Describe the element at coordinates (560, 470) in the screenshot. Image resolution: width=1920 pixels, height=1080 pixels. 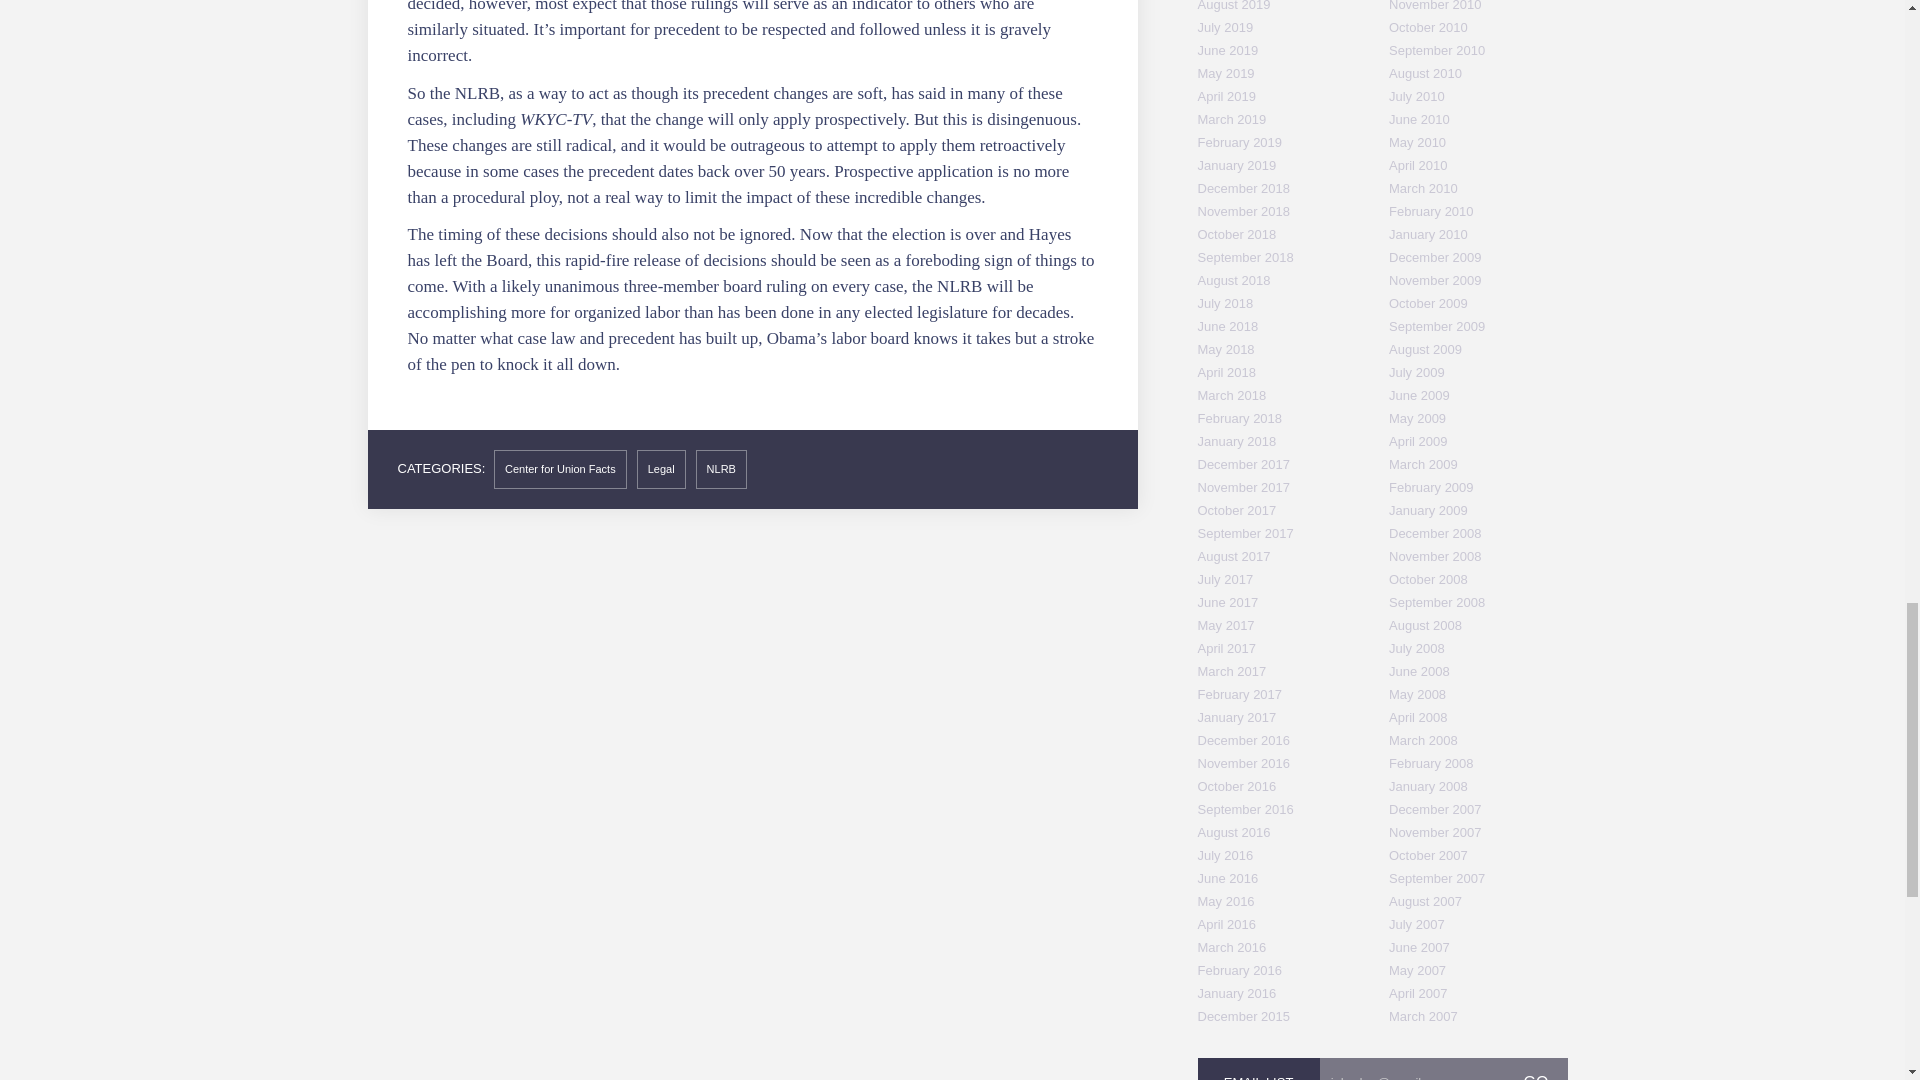
I see `Center for Union Facts` at that location.